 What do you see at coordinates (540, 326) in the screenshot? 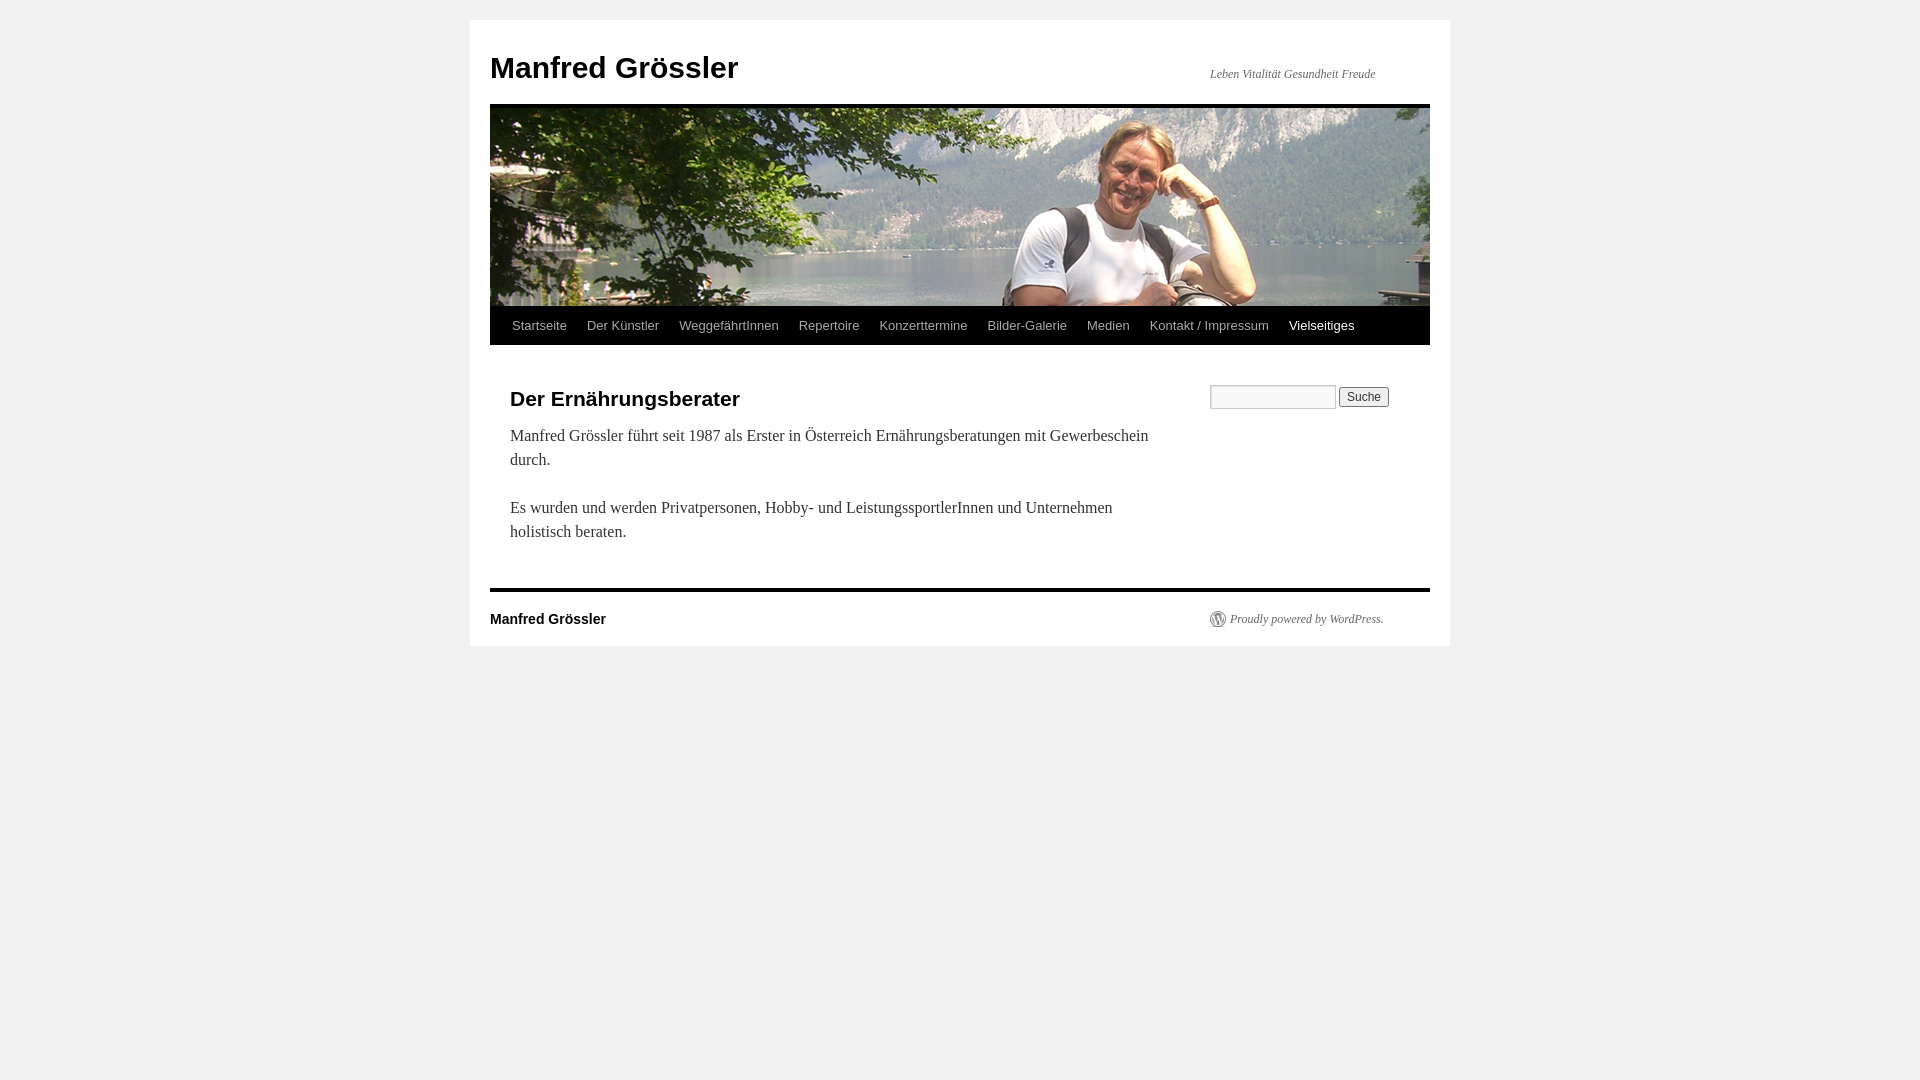
I see `Startseite` at bounding box center [540, 326].